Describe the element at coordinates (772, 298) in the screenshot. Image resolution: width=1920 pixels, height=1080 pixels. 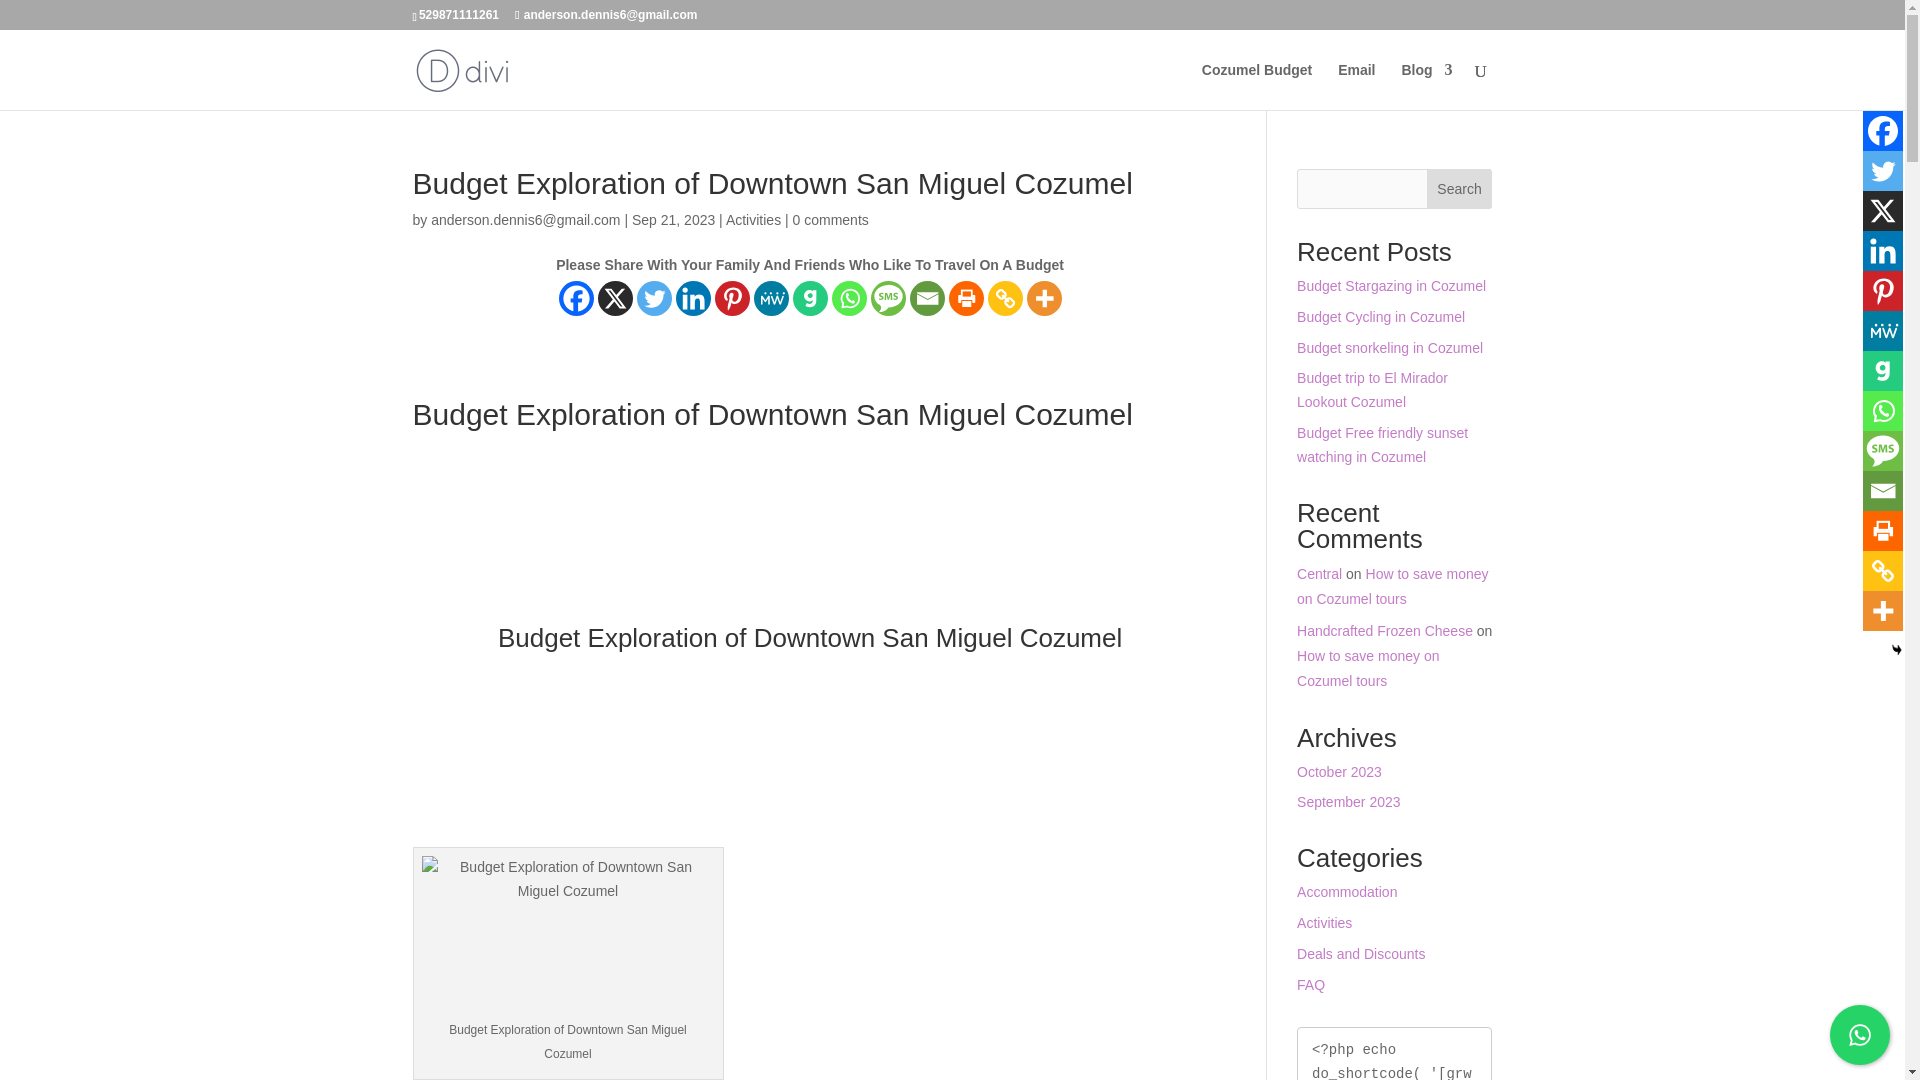
I see `MeWe` at that location.